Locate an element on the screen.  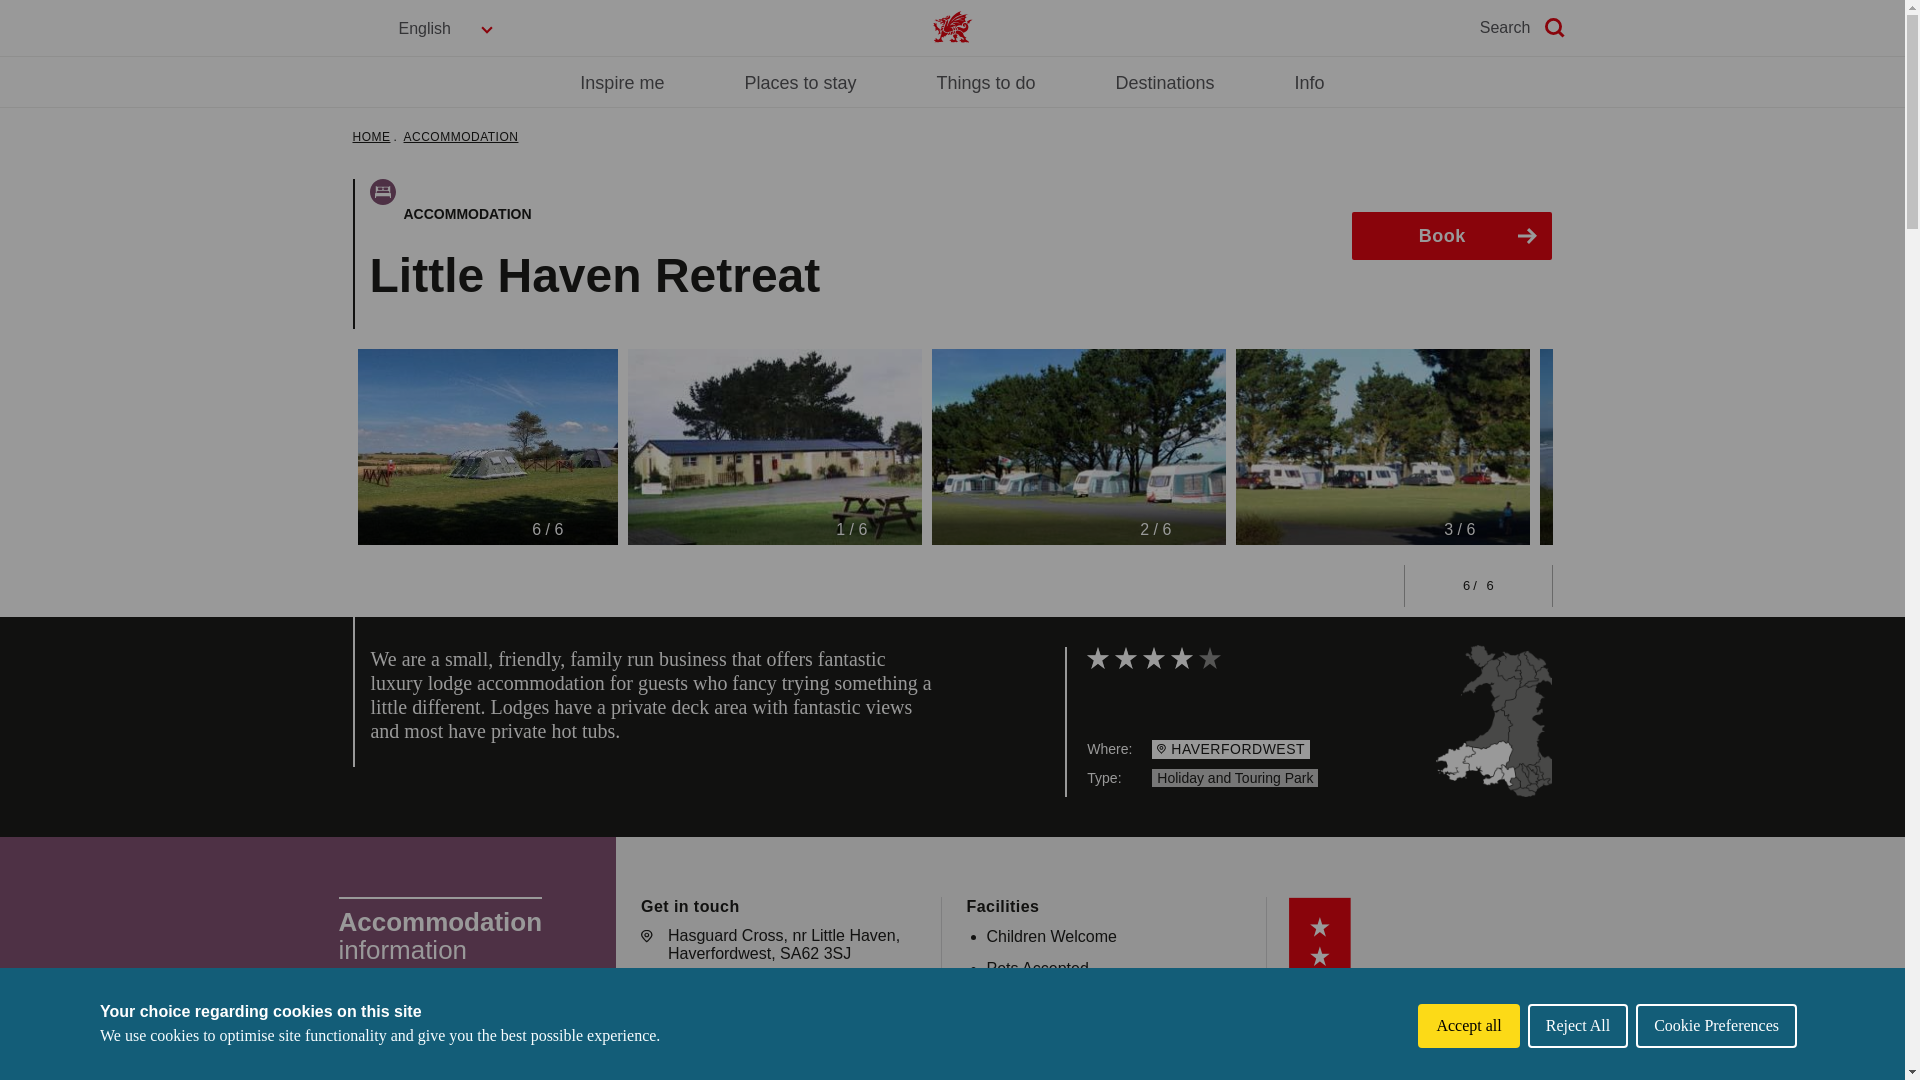
Search is located at coordinates (1525, 28).